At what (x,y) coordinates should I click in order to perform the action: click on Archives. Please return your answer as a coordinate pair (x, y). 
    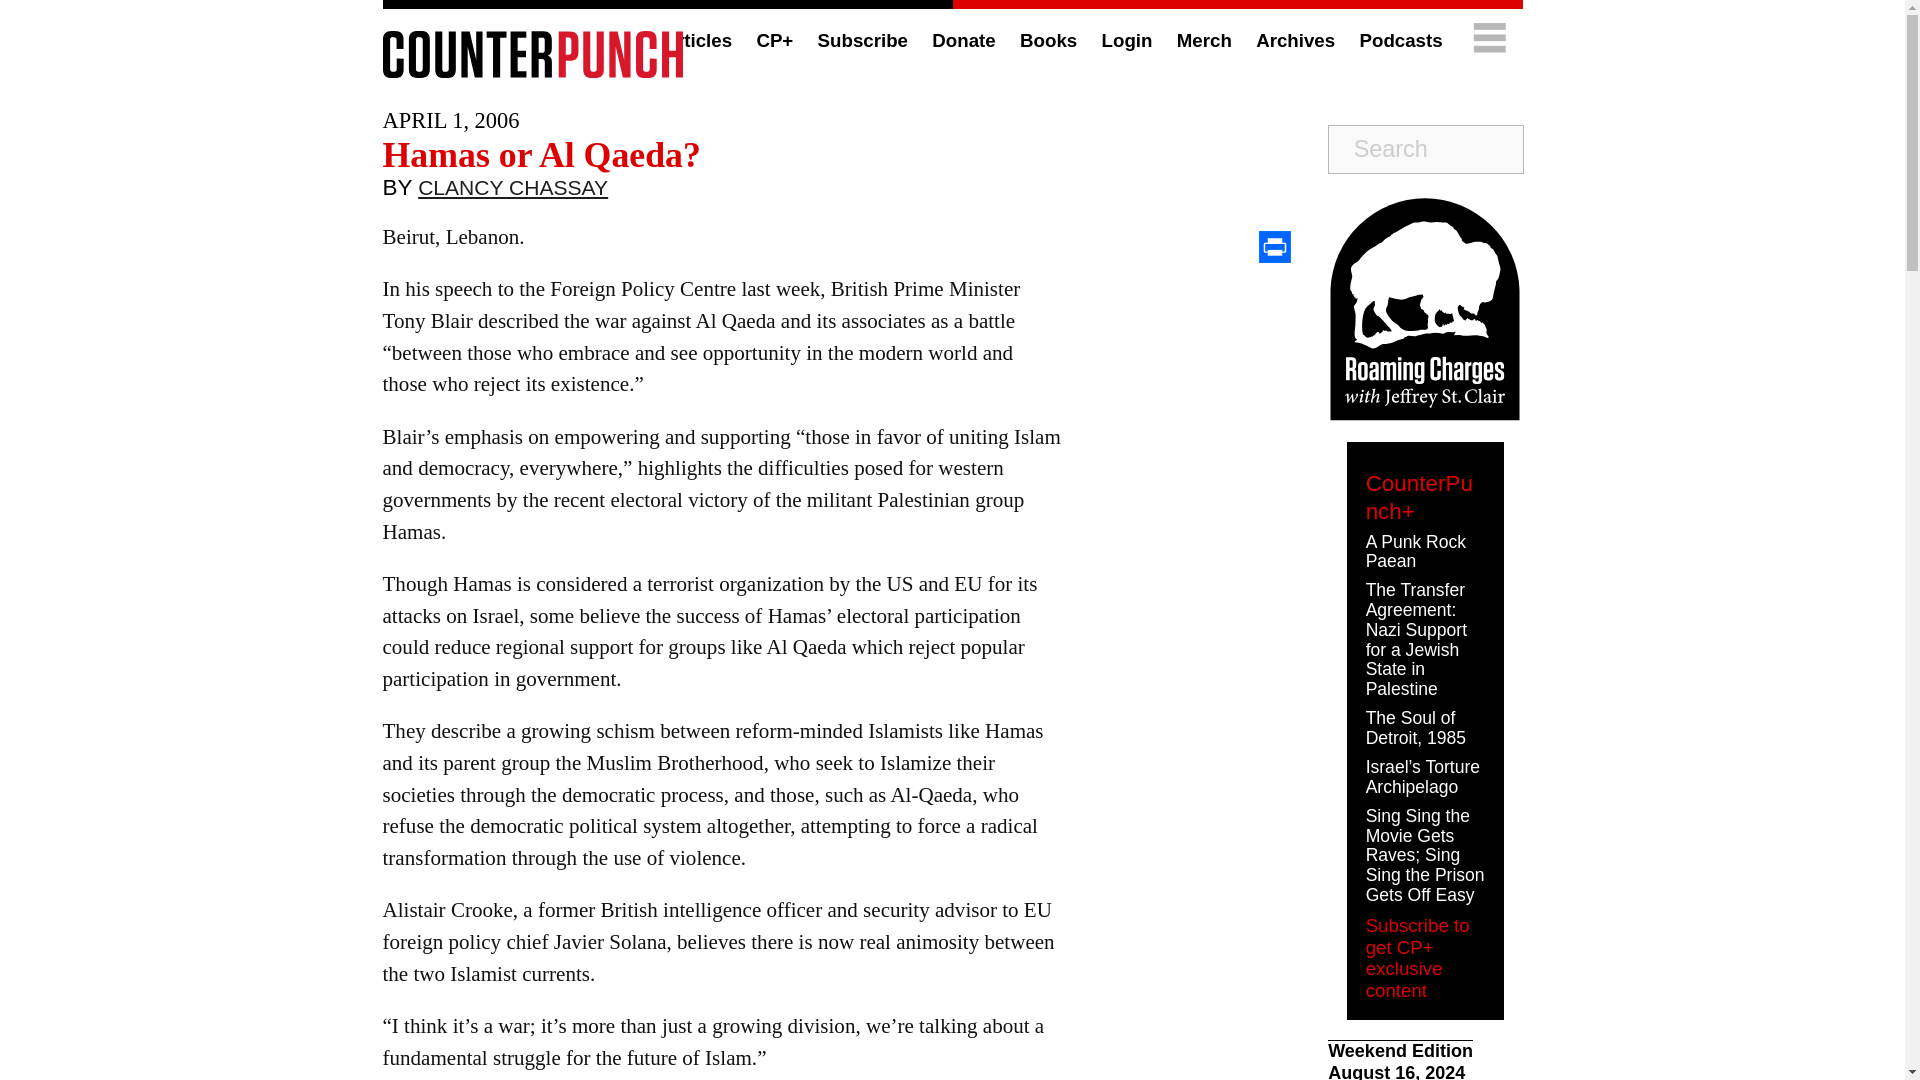
    Looking at the image, I should click on (1294, 40).